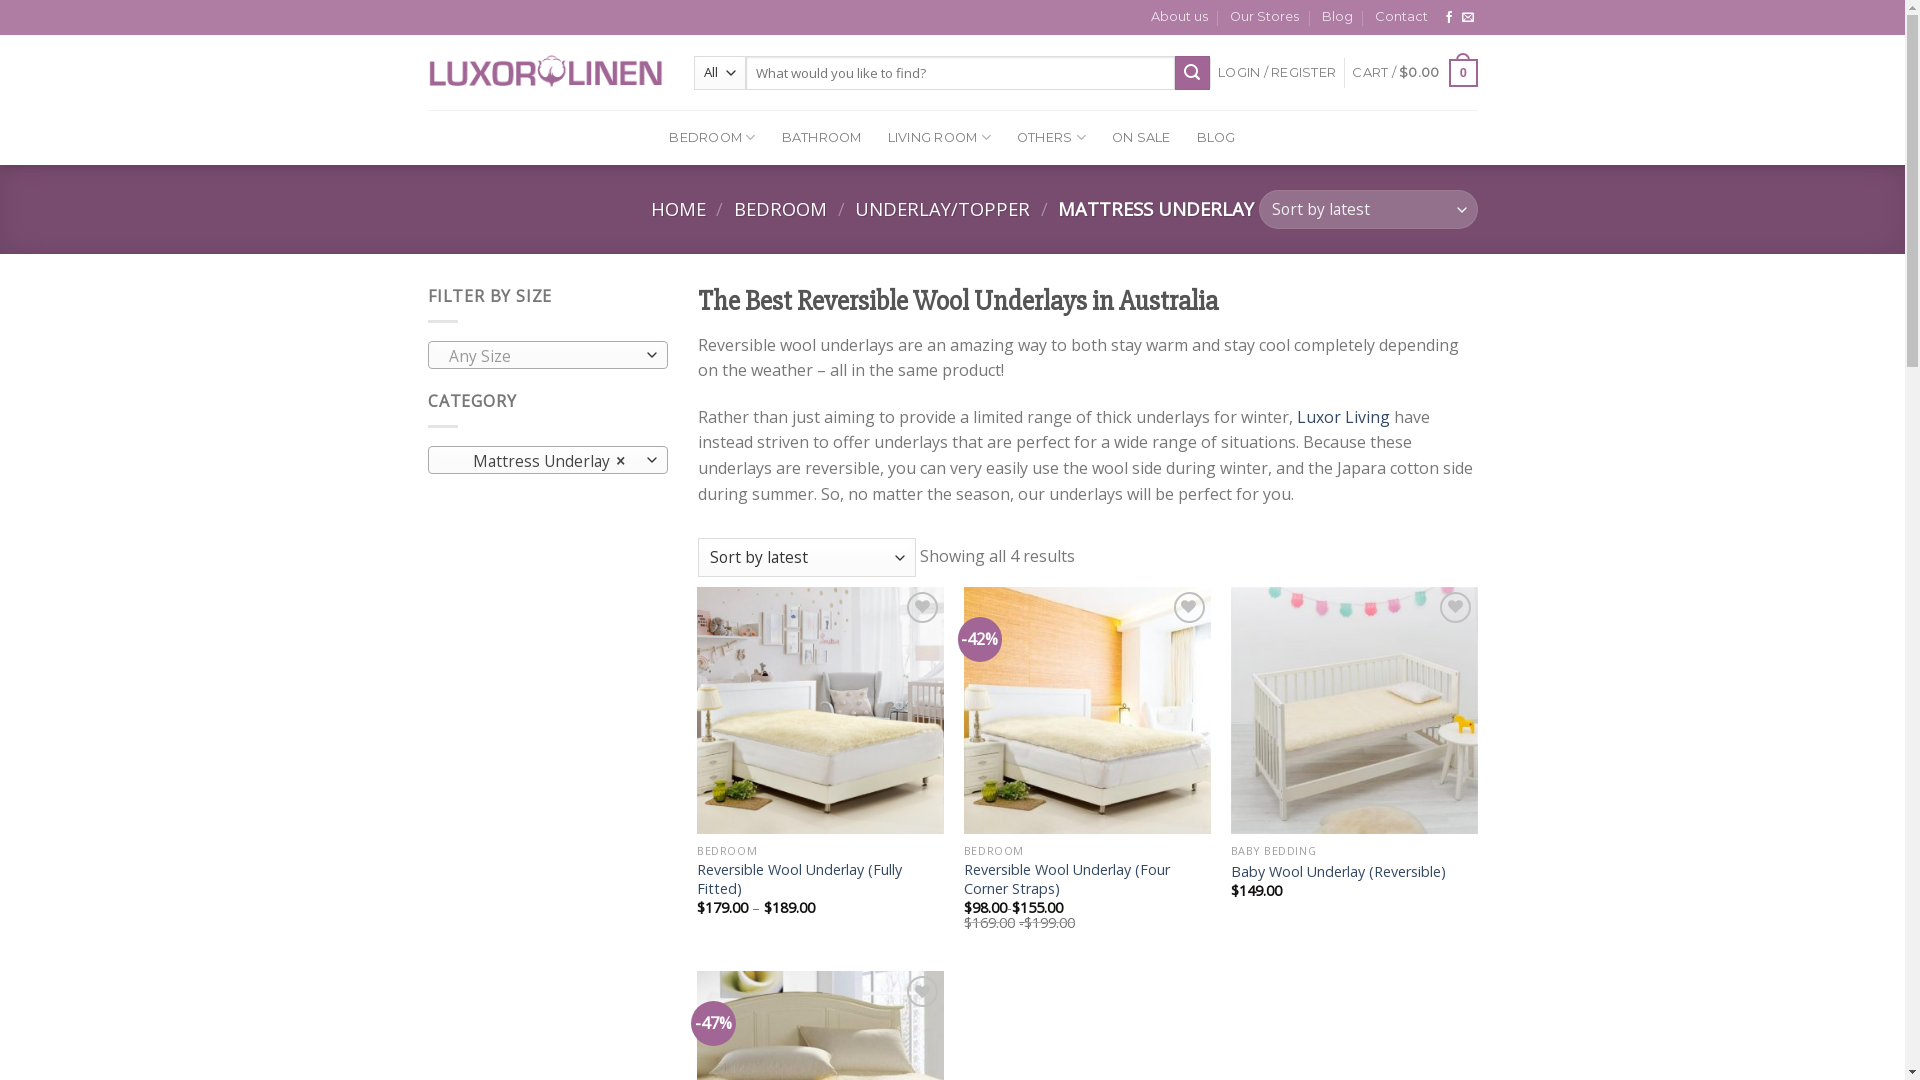 The height and width of the screenshot is (1080, 1920). I want to click on Reversible Wool Underlay (Fully Fitted), so click(820, 880).